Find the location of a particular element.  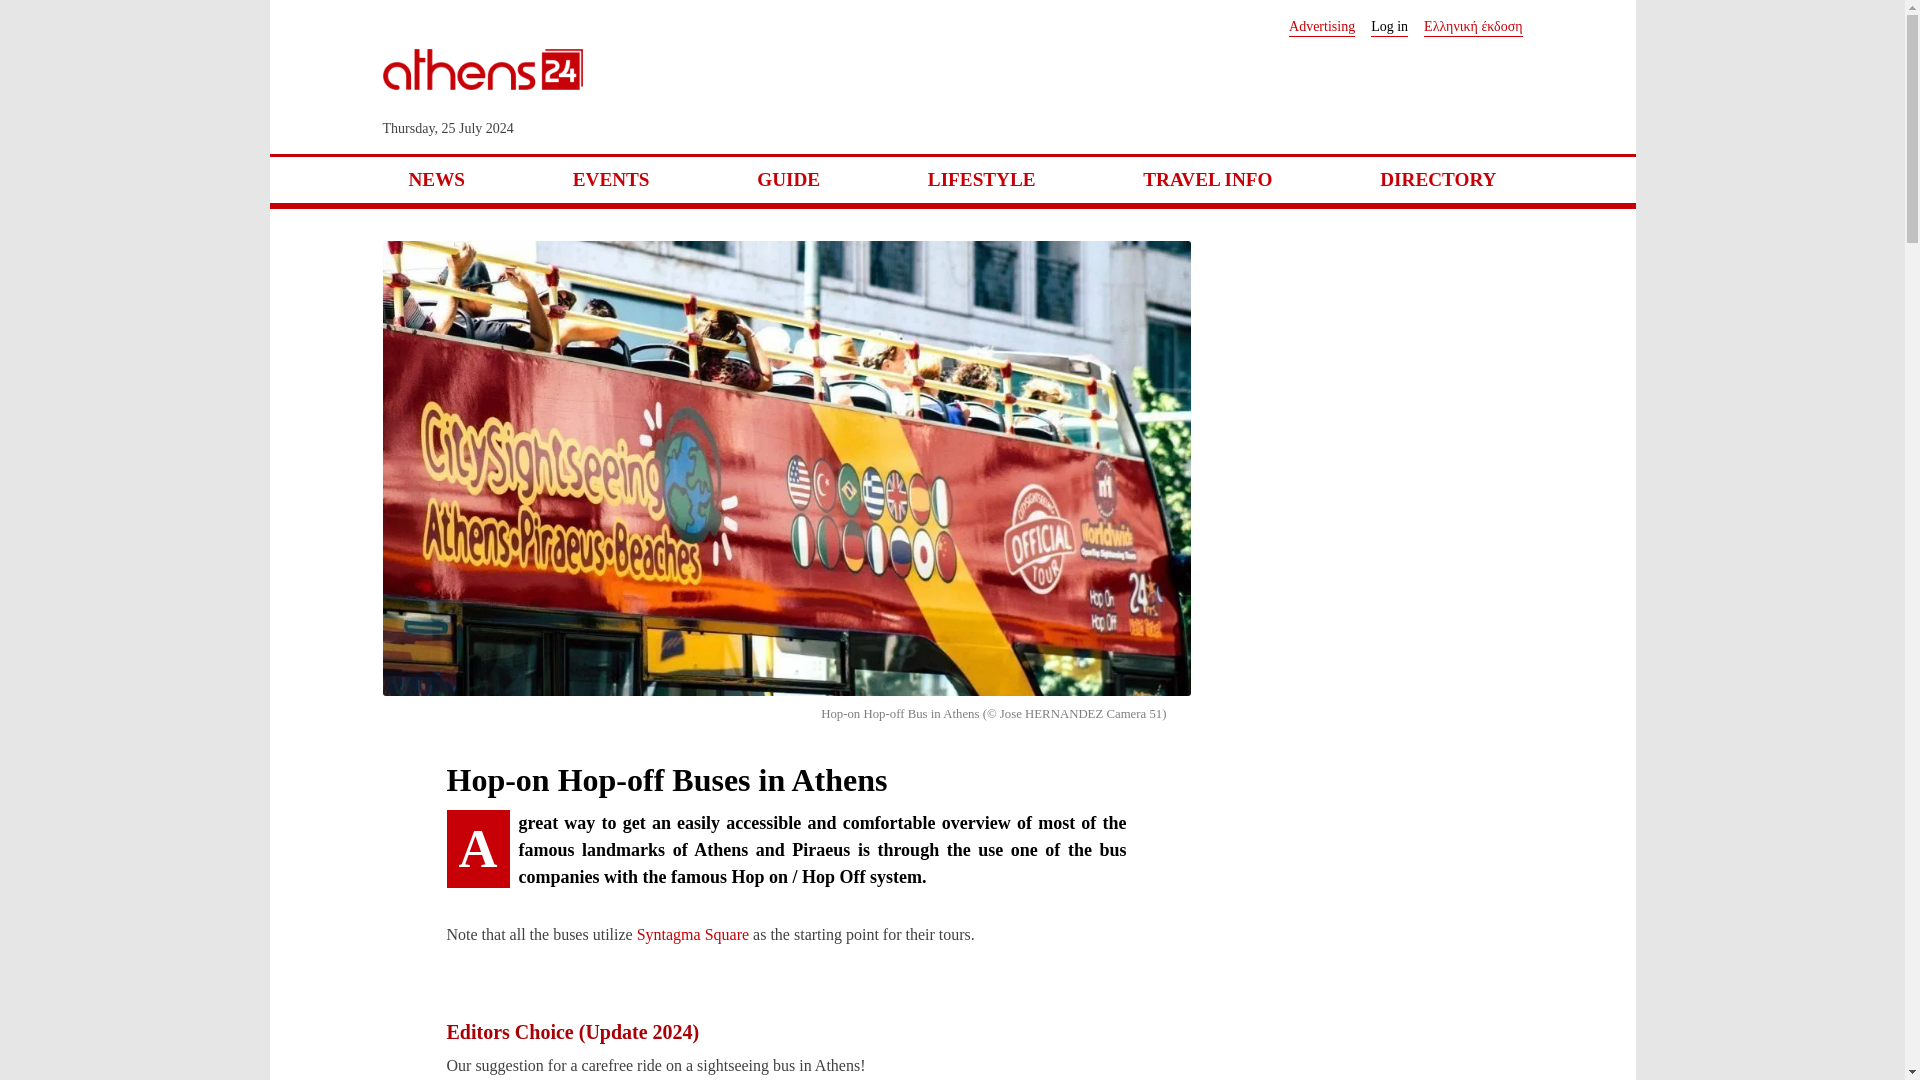

Advertisement is located at coordinates (1372, 414).